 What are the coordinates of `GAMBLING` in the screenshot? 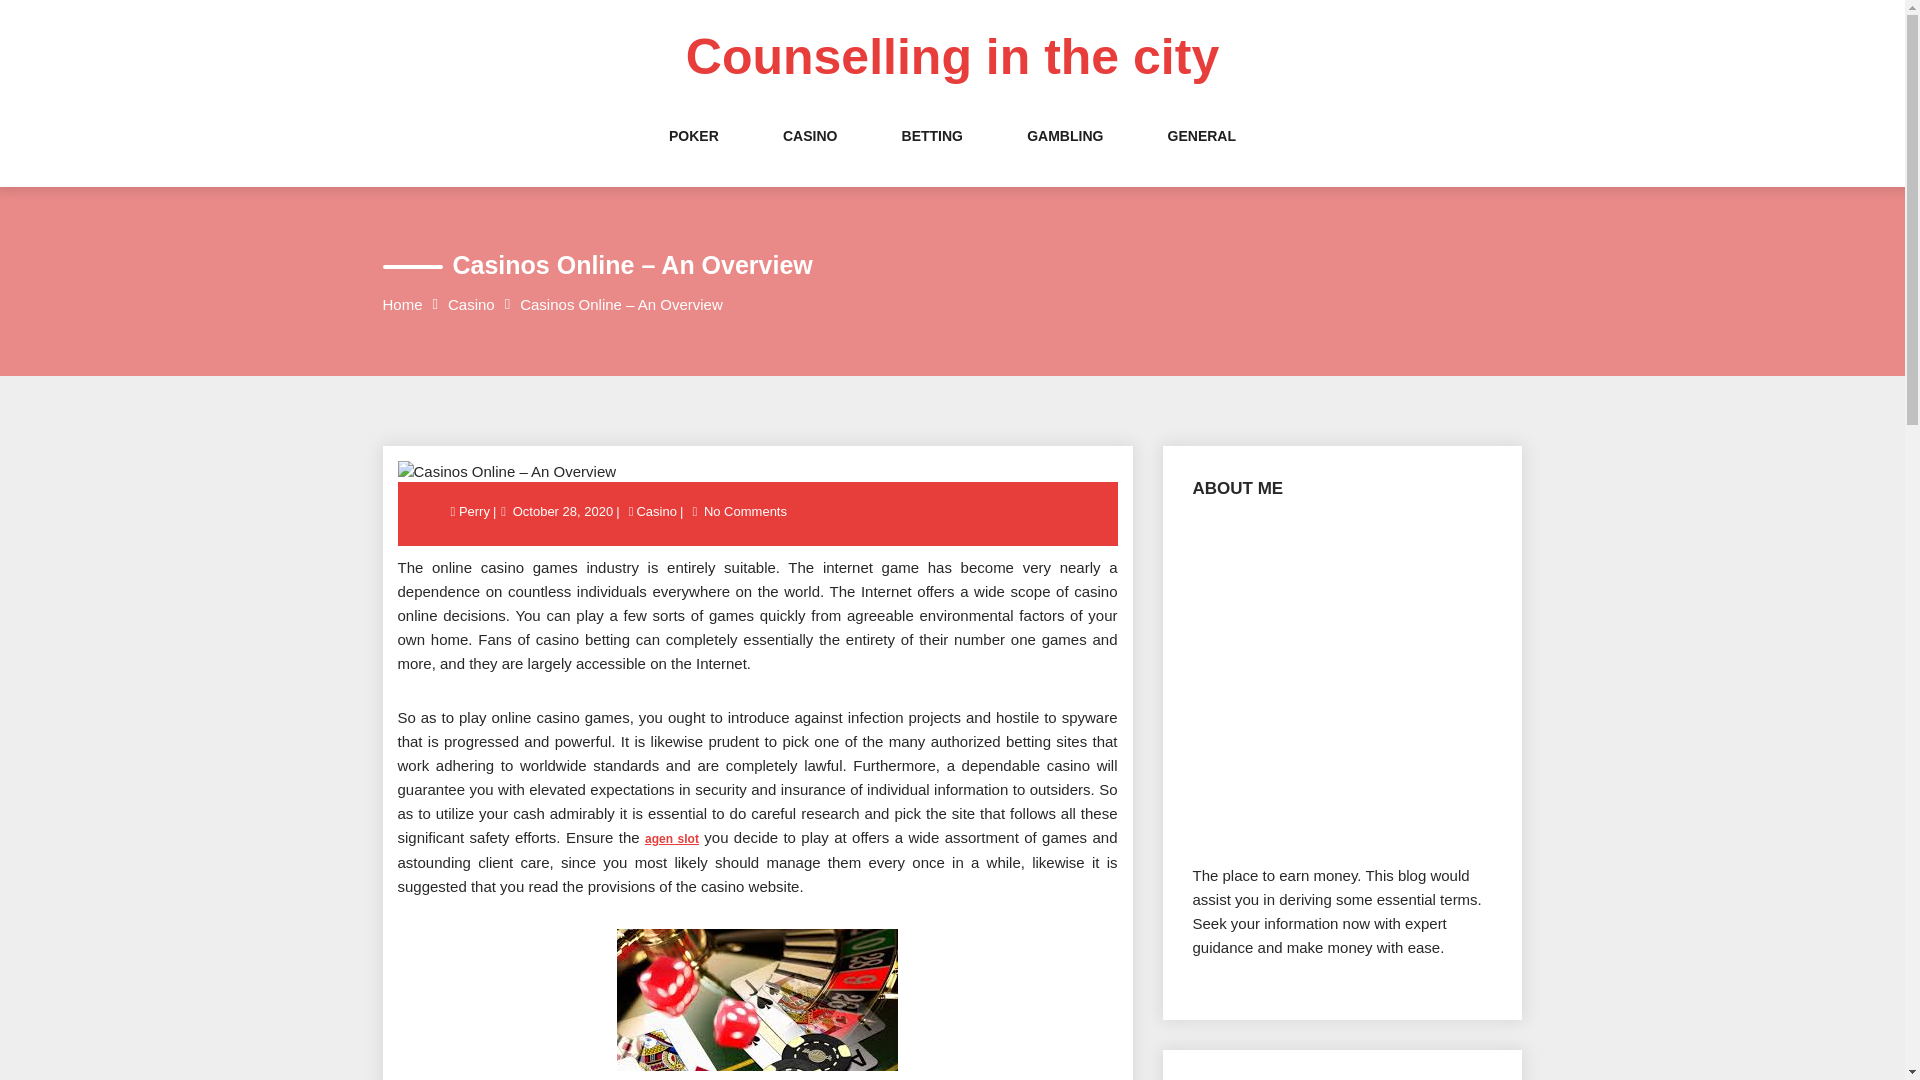 It's located at (1064, 156).